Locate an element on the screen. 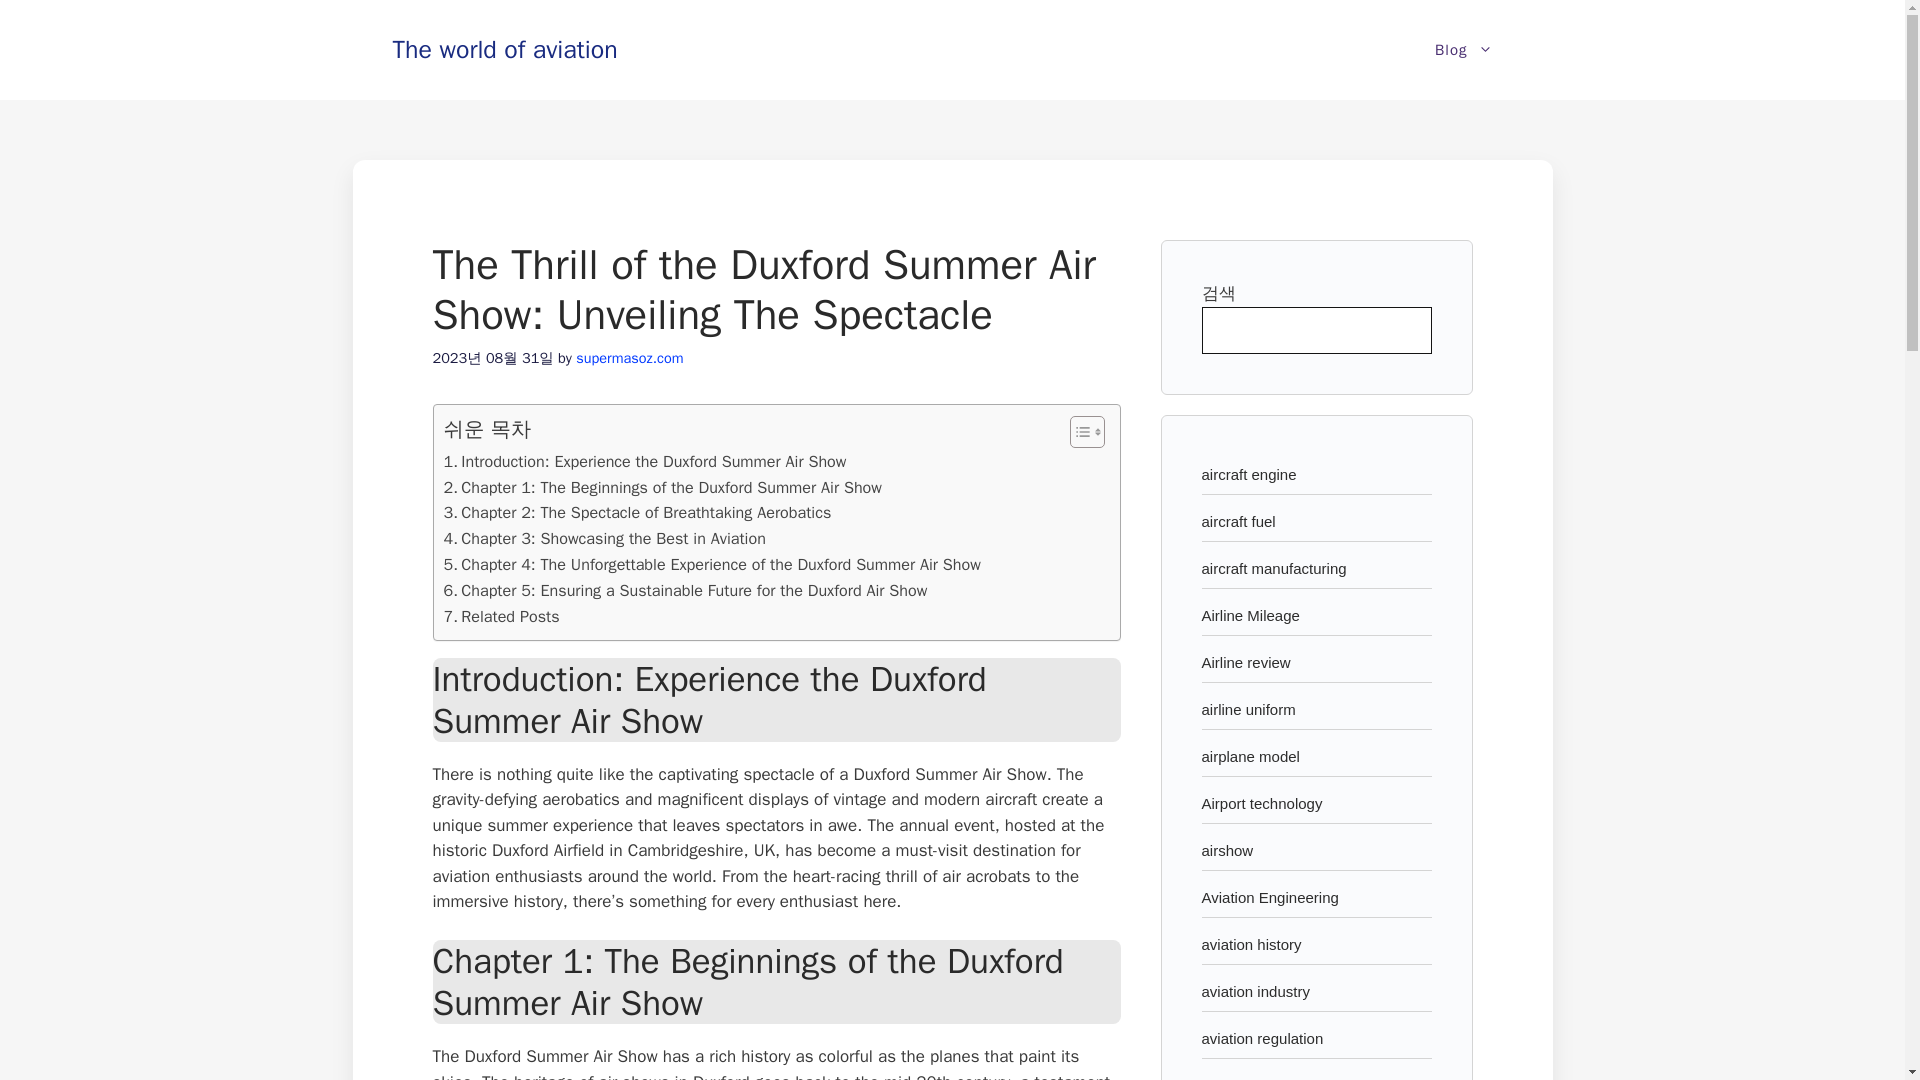 The width and height of the screenshot is (1920, 1080). airshow is located at coordinates (1227, 850).